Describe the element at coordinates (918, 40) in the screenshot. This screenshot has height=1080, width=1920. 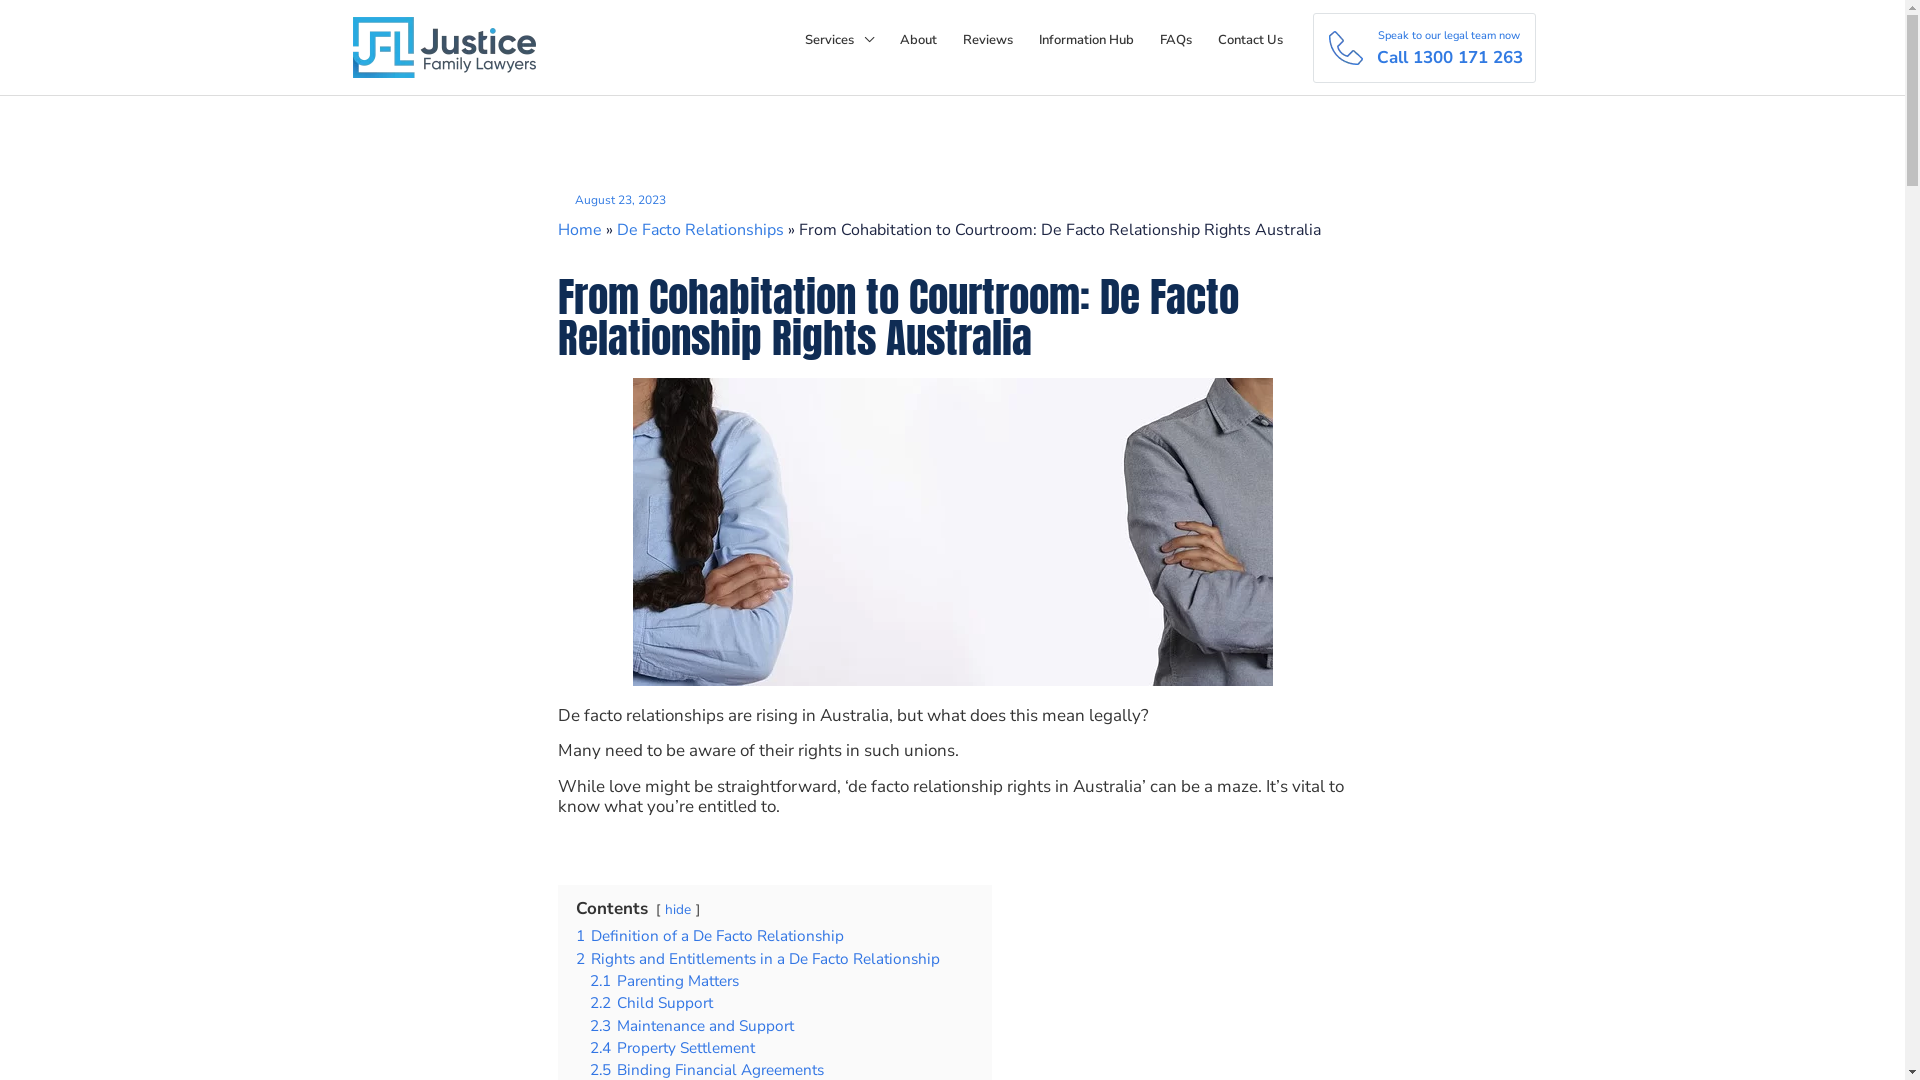
I see `About` at that location.